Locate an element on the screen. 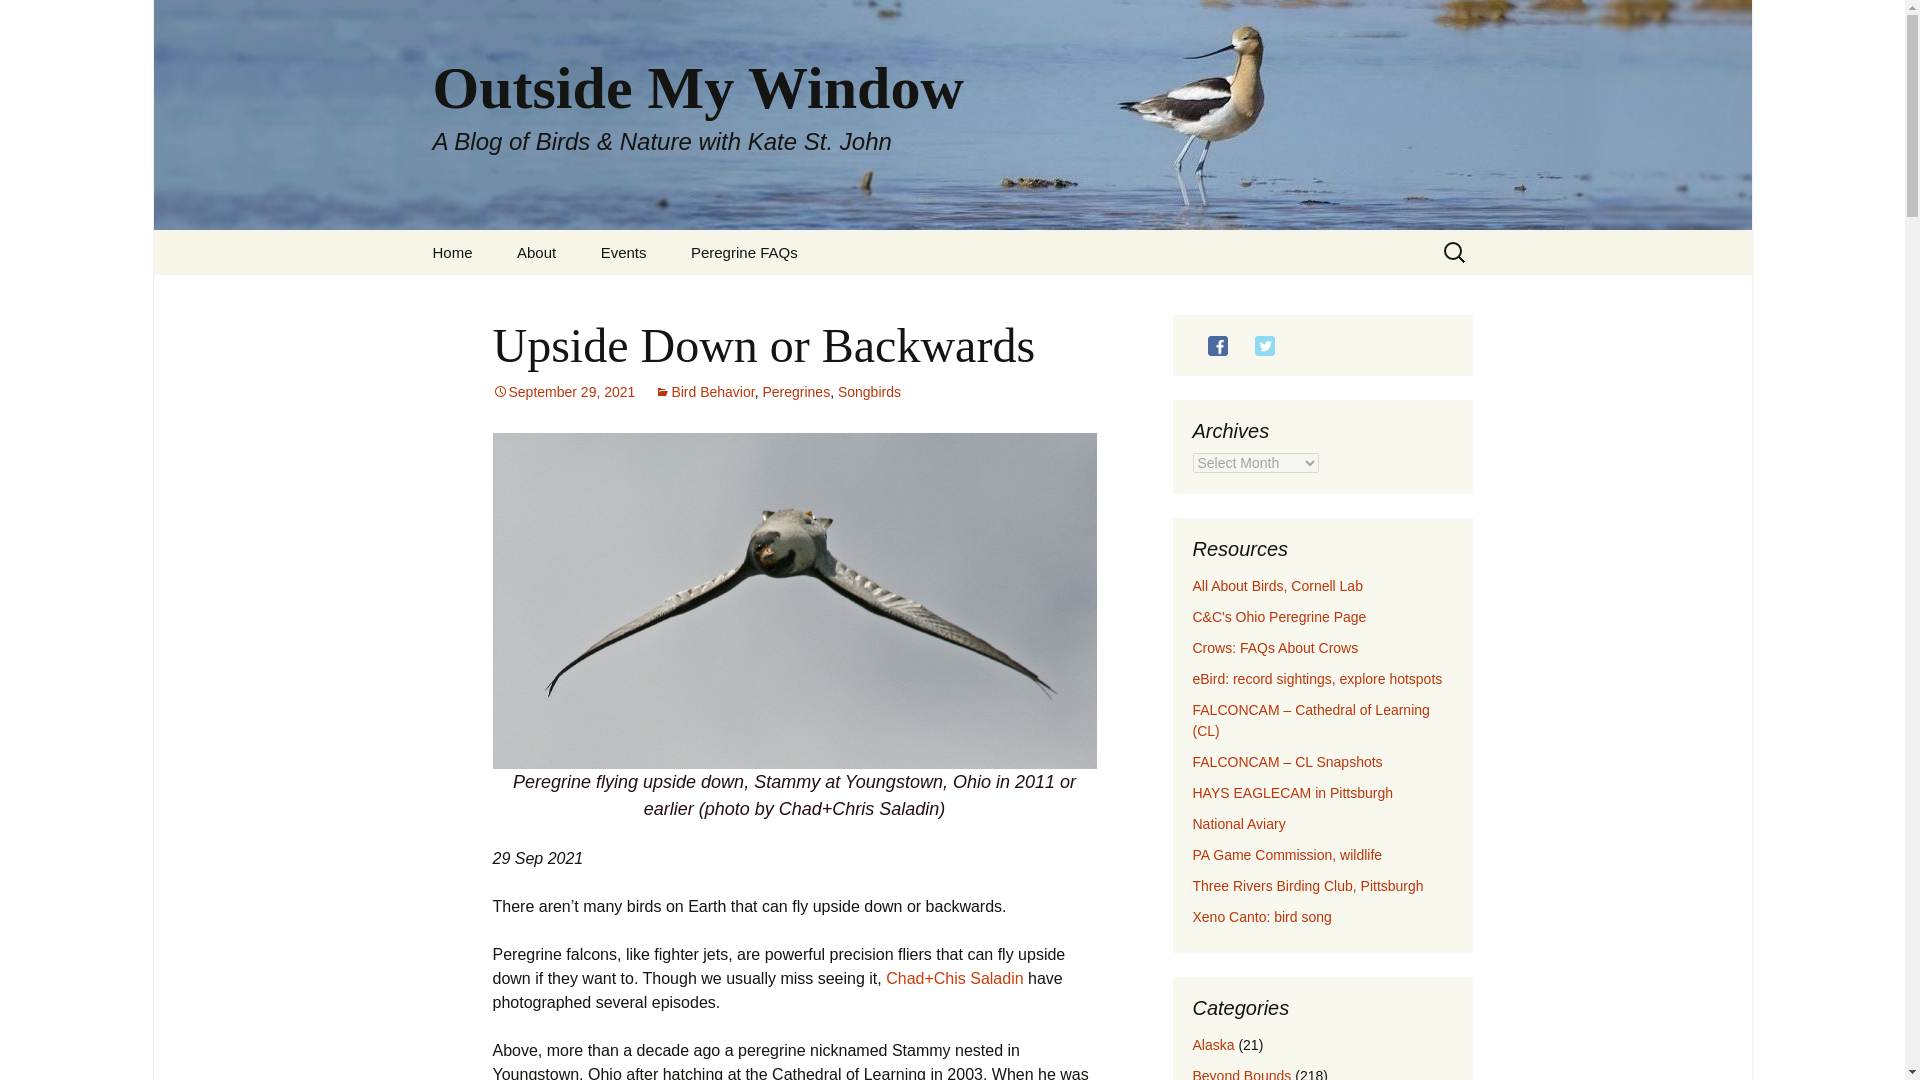 This screenshot has height=1080, width=1920. September 29, 2021 is located at coordinates (563, 392).